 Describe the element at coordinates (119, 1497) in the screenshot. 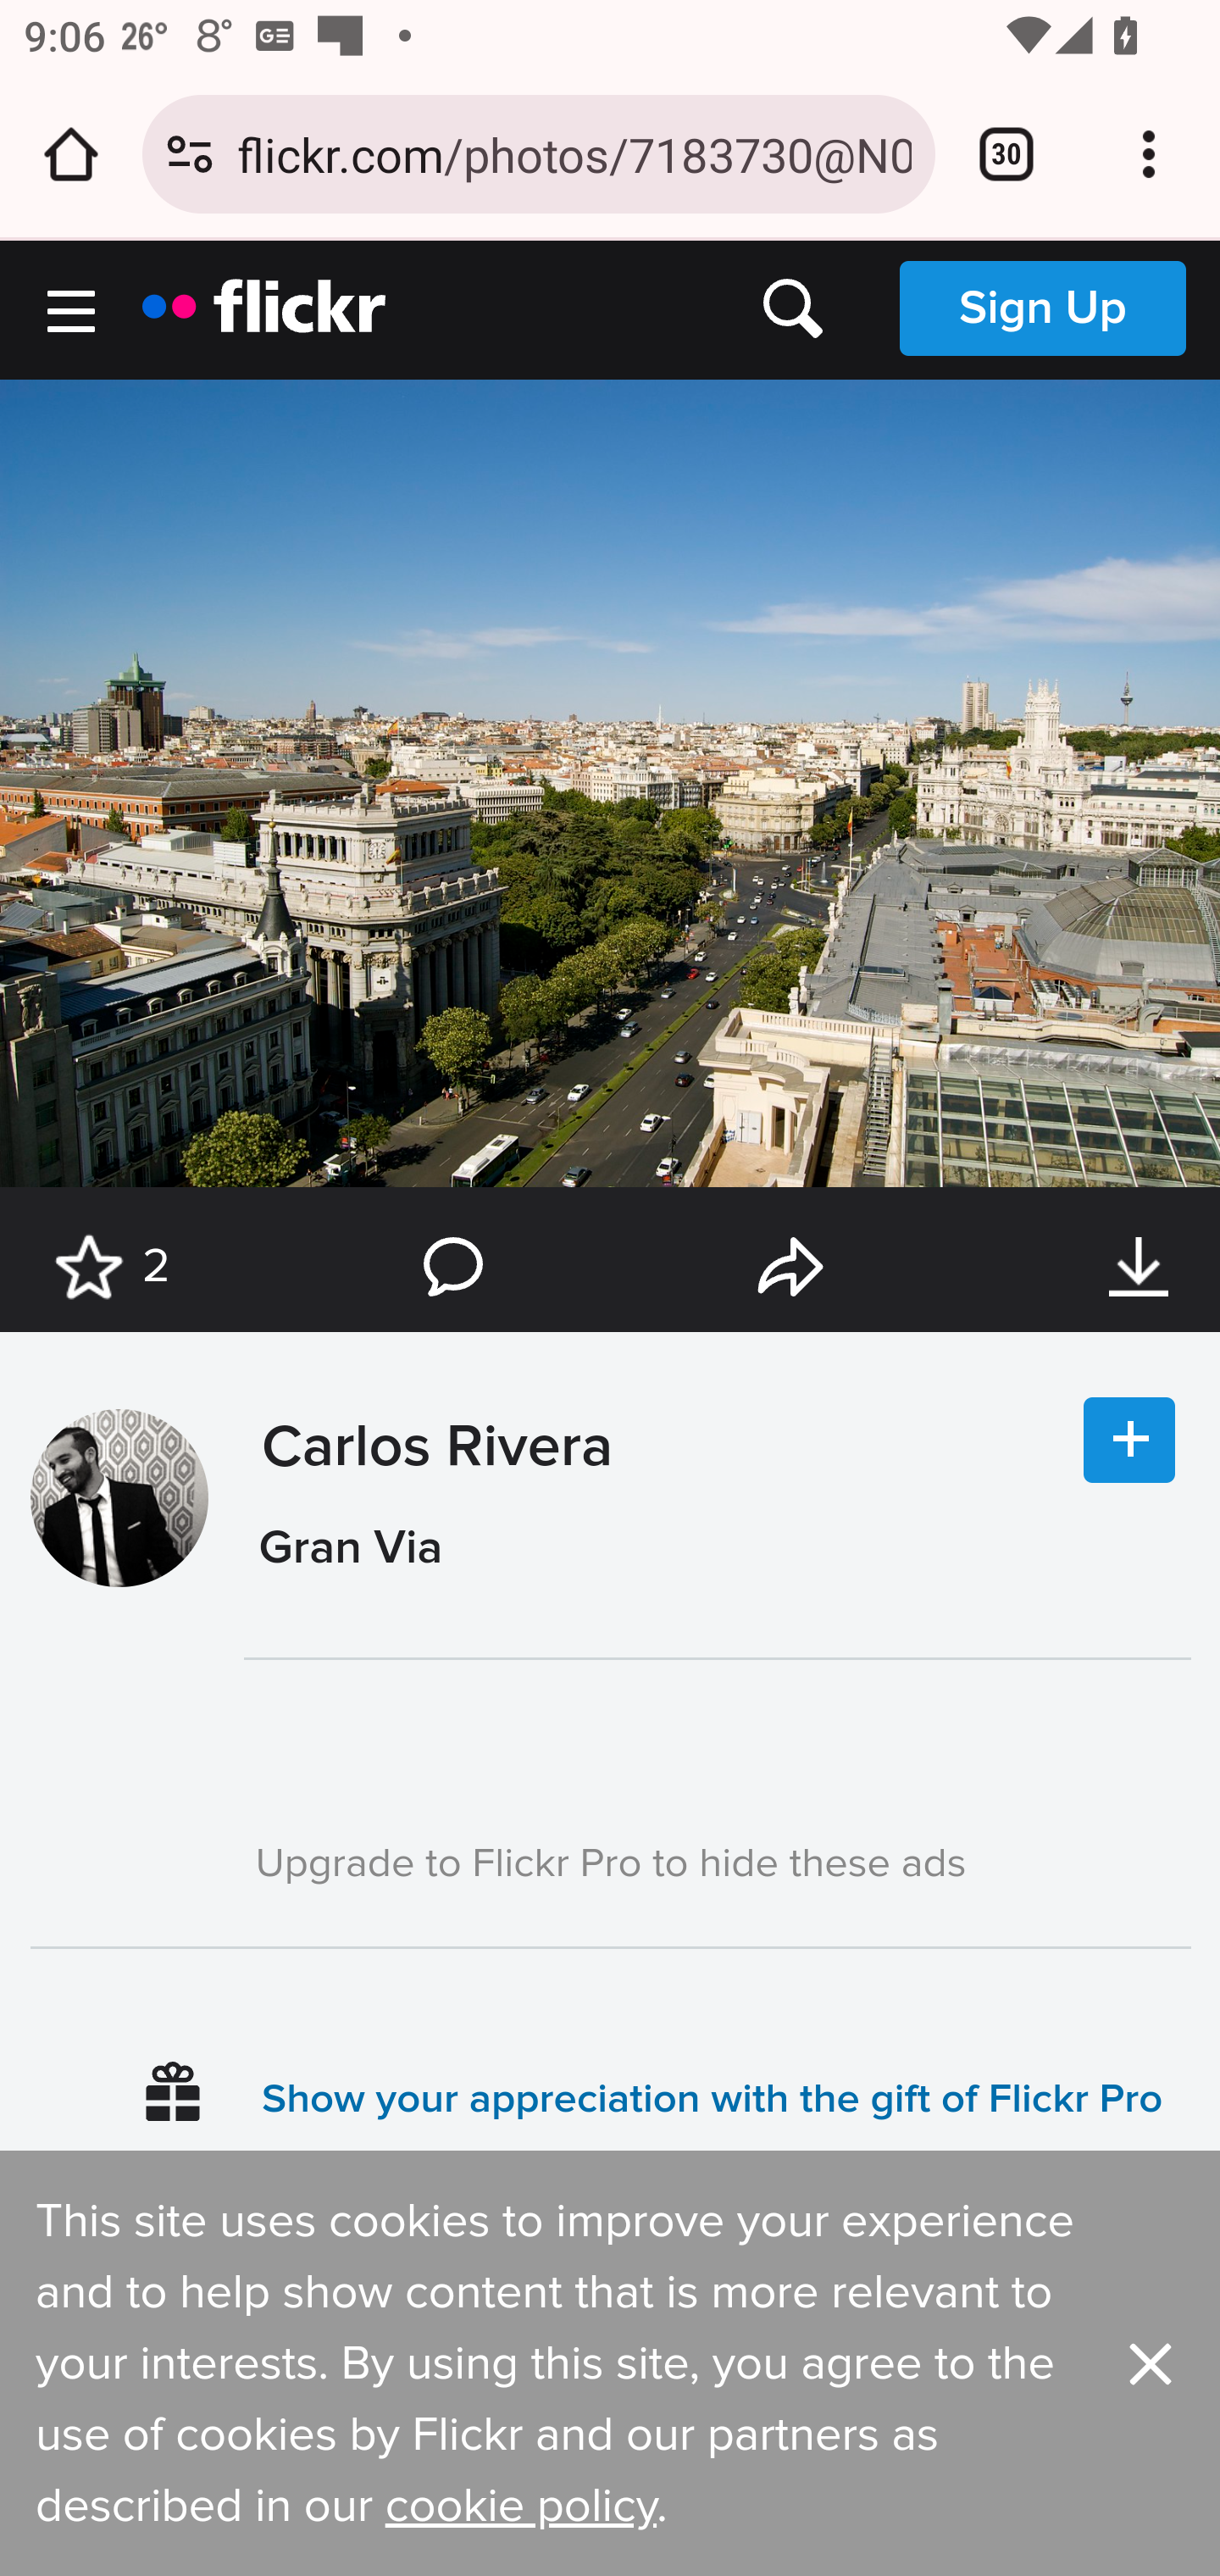

I see `riverac` at that location.